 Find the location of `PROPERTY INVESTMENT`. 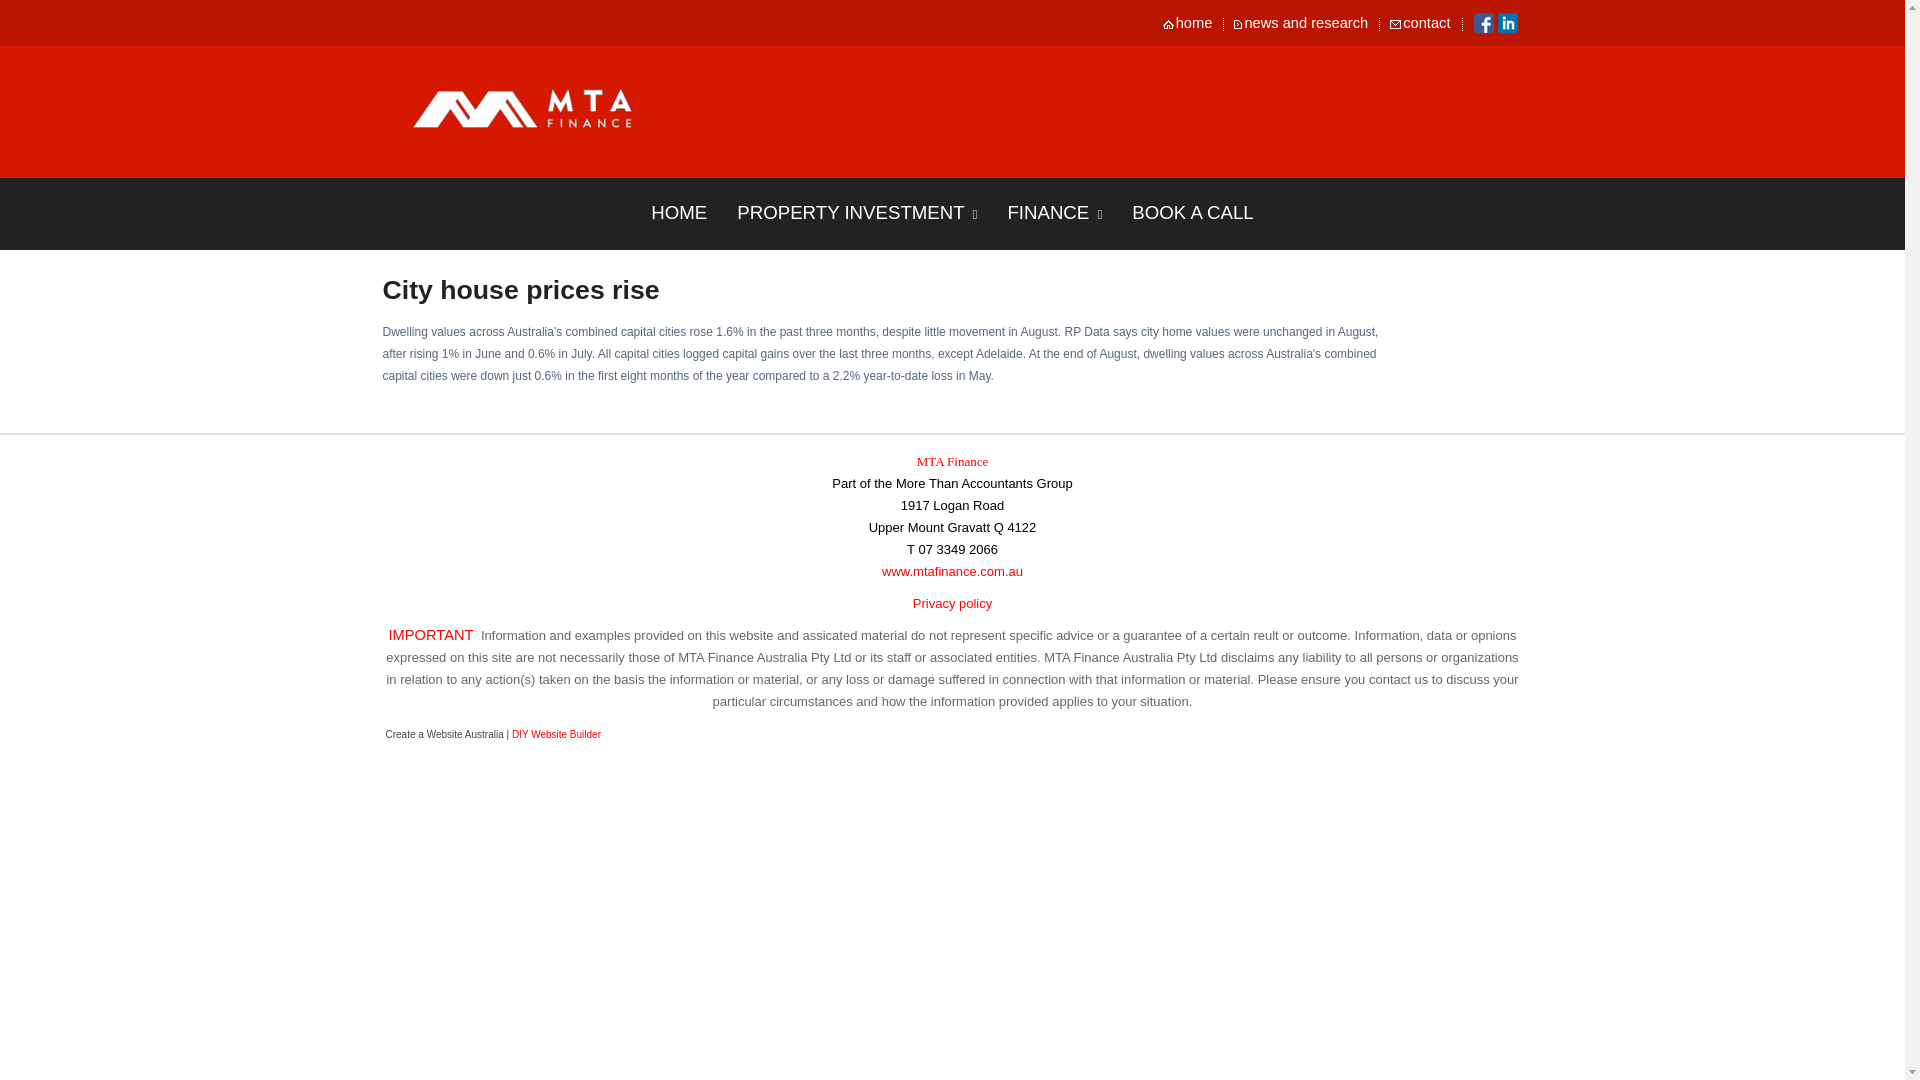

PROPERTY INVESTMENT is located at coordinates (856, 213).